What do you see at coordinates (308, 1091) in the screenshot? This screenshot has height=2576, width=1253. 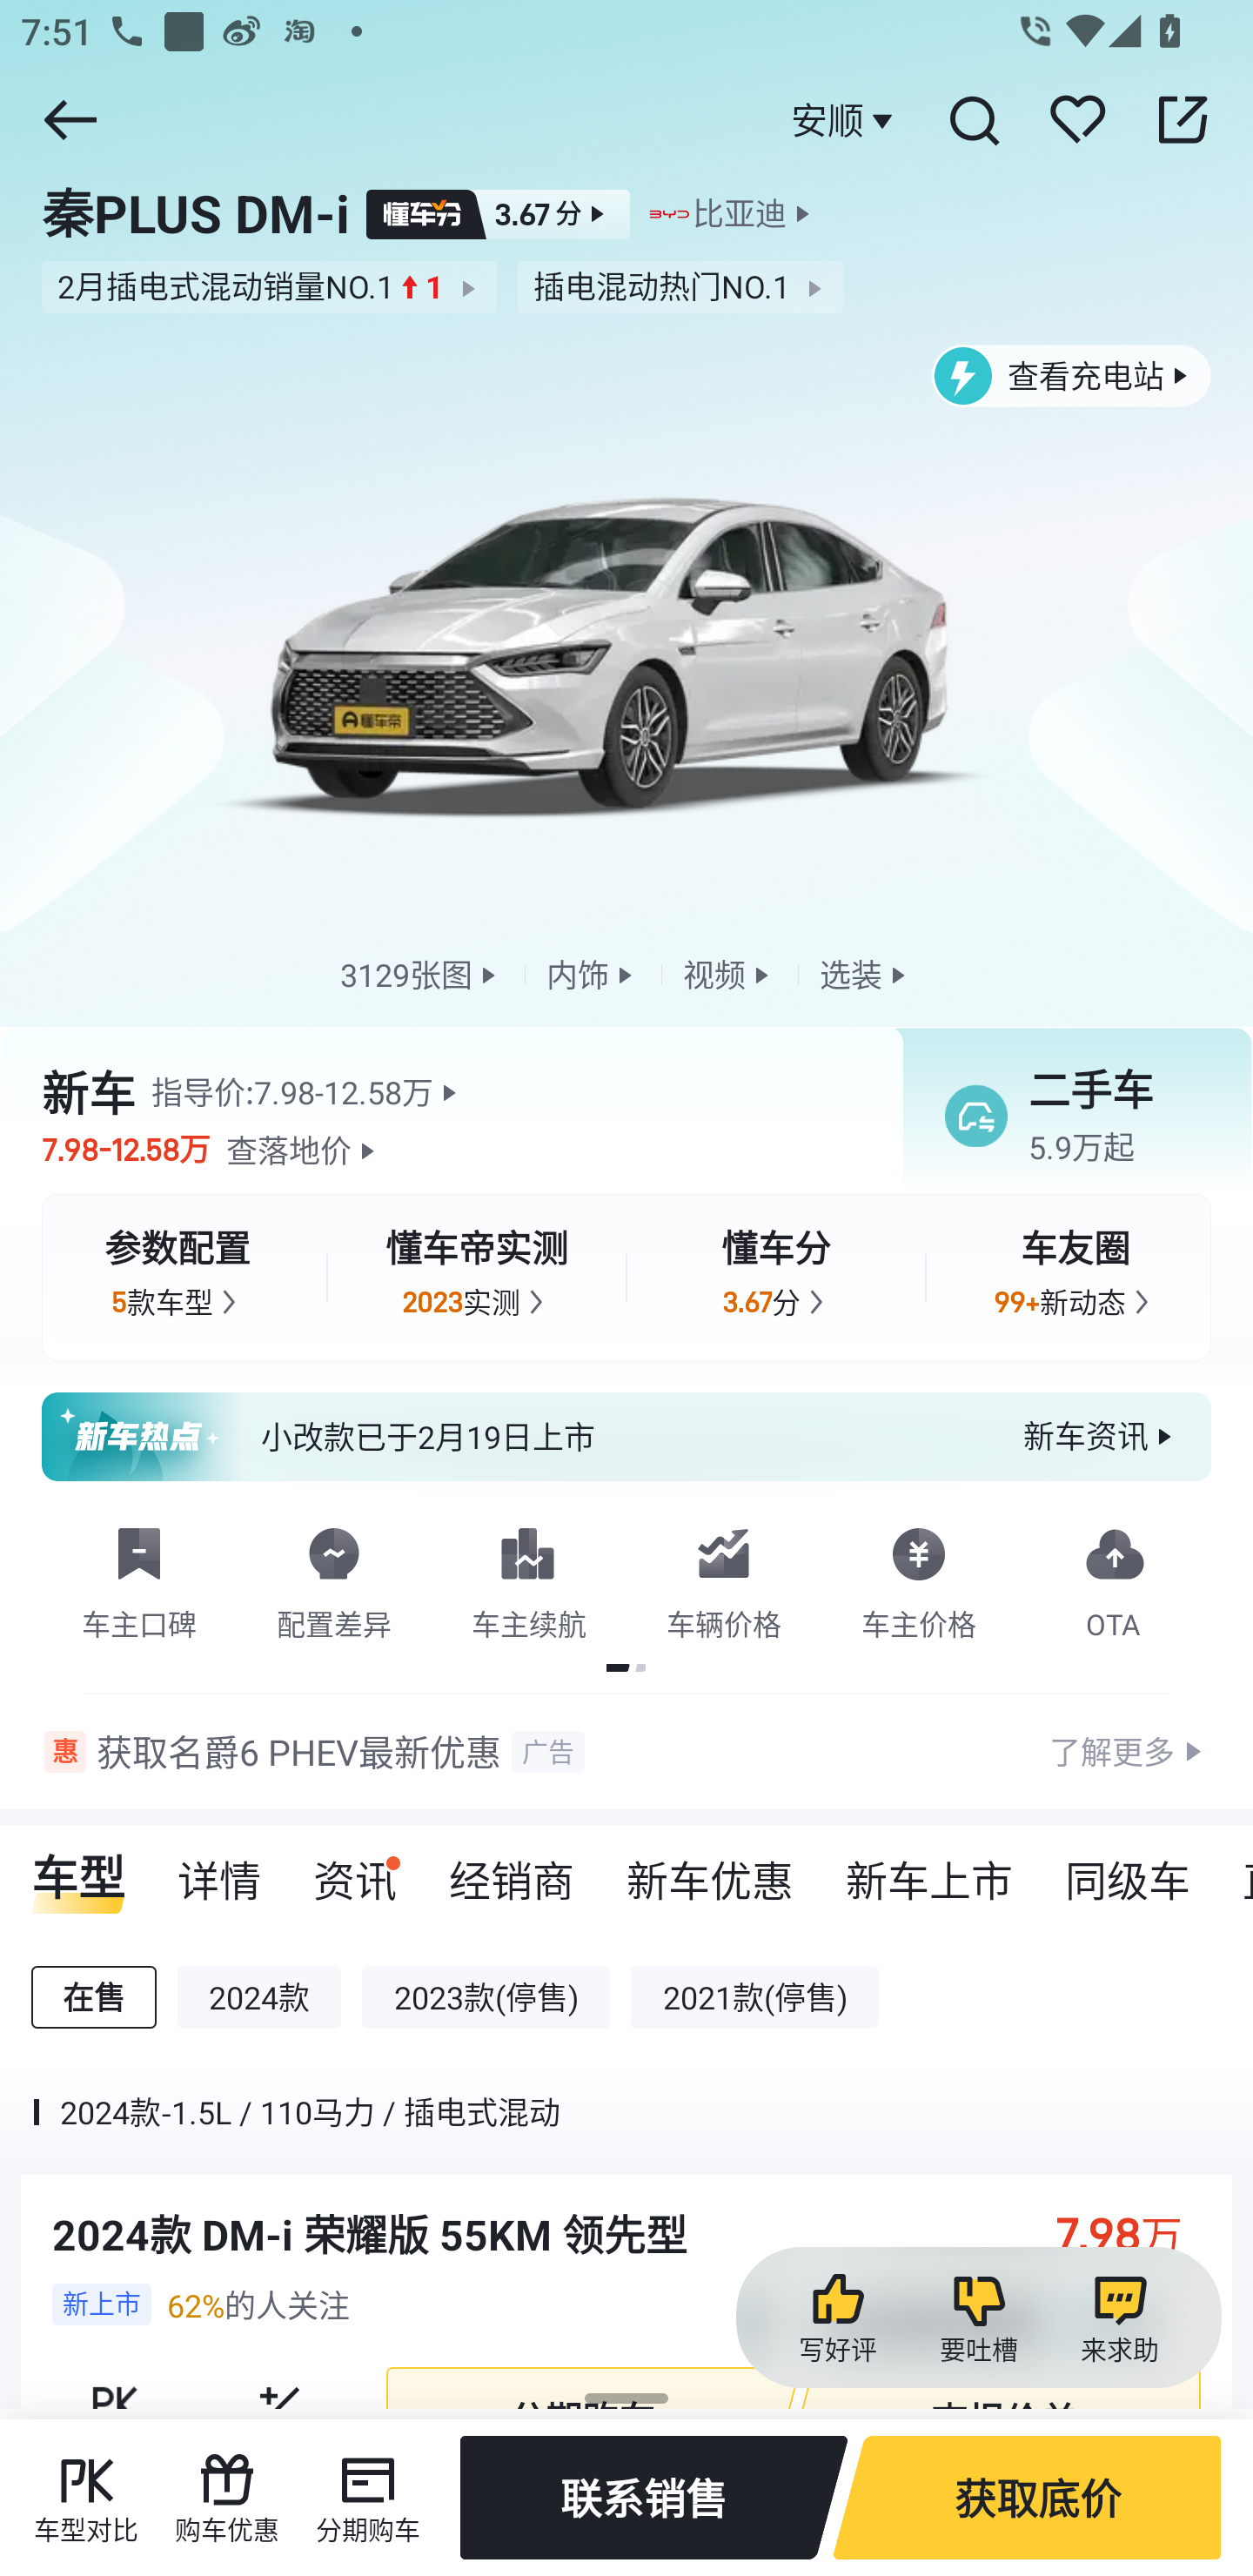 I see `指导价:7.98-12.58万` at bounding box center [308, 1091].